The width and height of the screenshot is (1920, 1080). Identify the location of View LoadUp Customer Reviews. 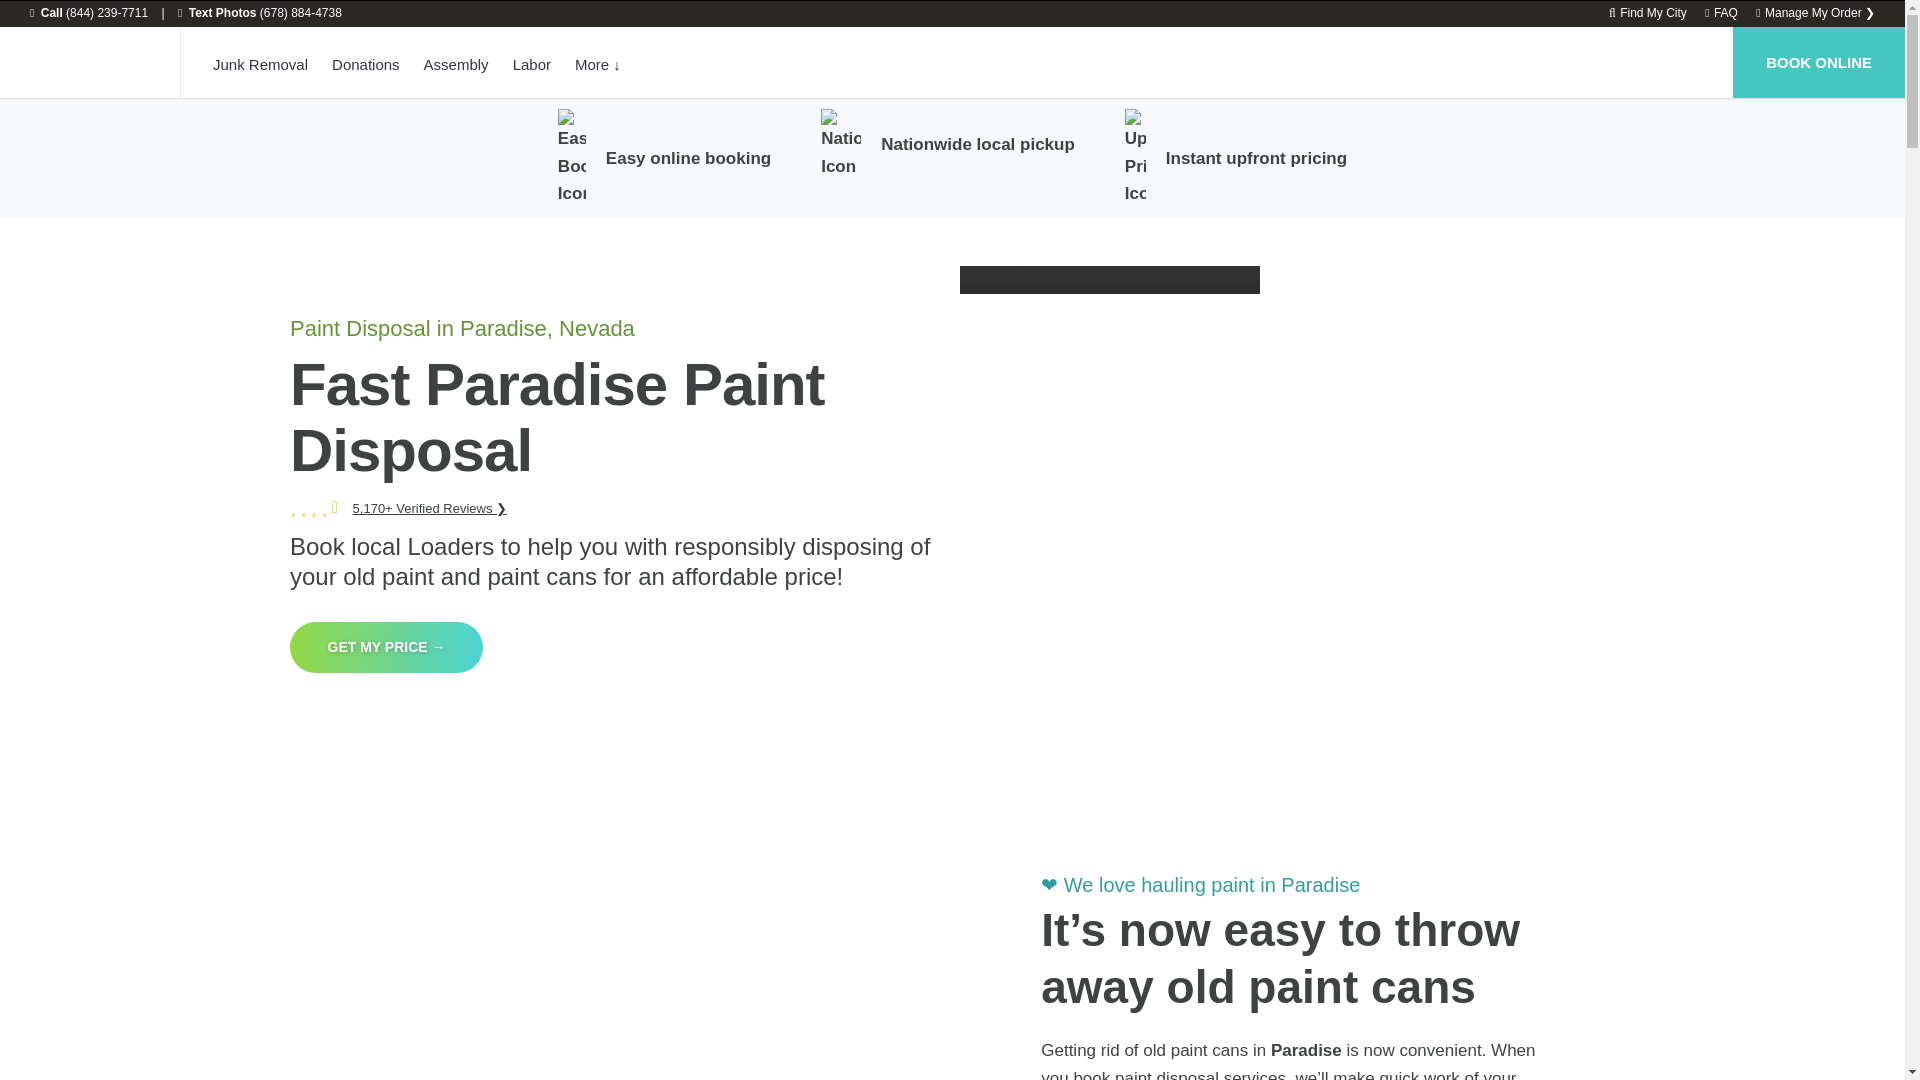
(430, 508).